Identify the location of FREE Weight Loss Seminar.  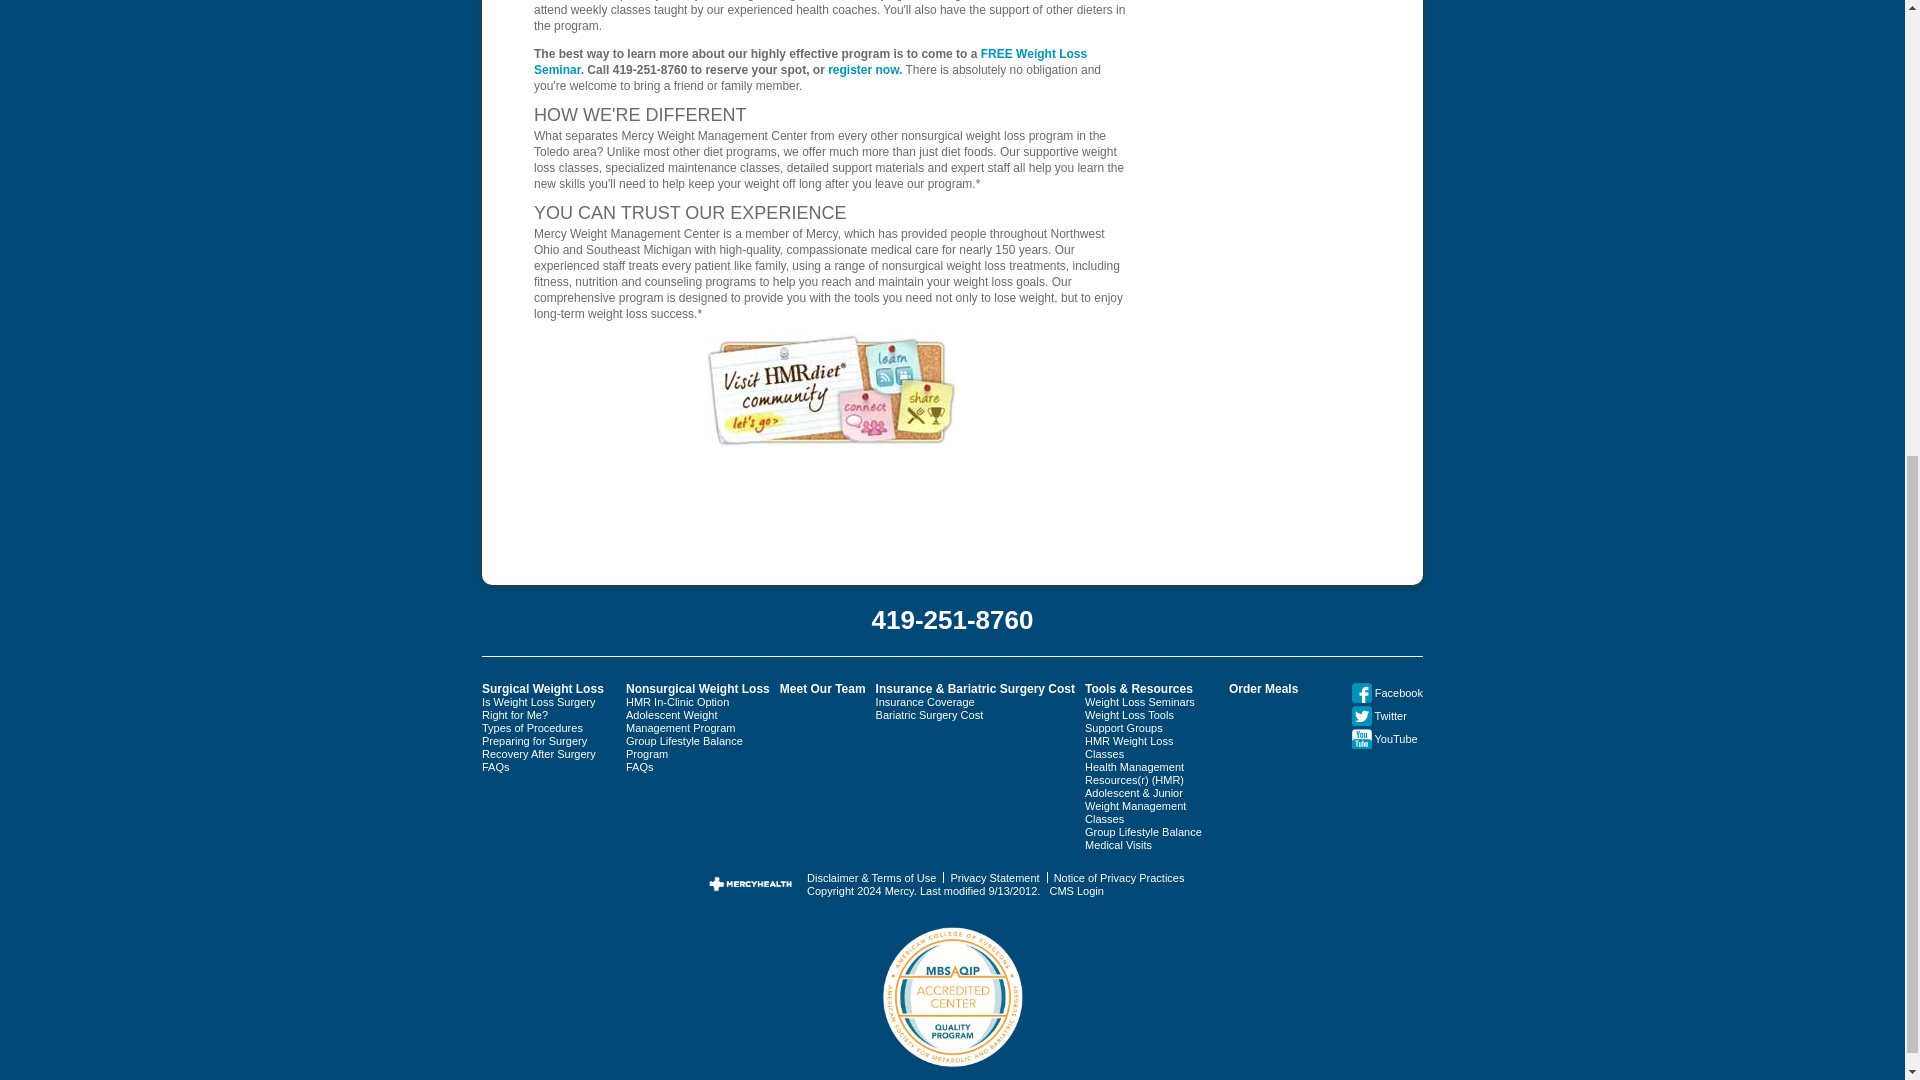
(810, 62).